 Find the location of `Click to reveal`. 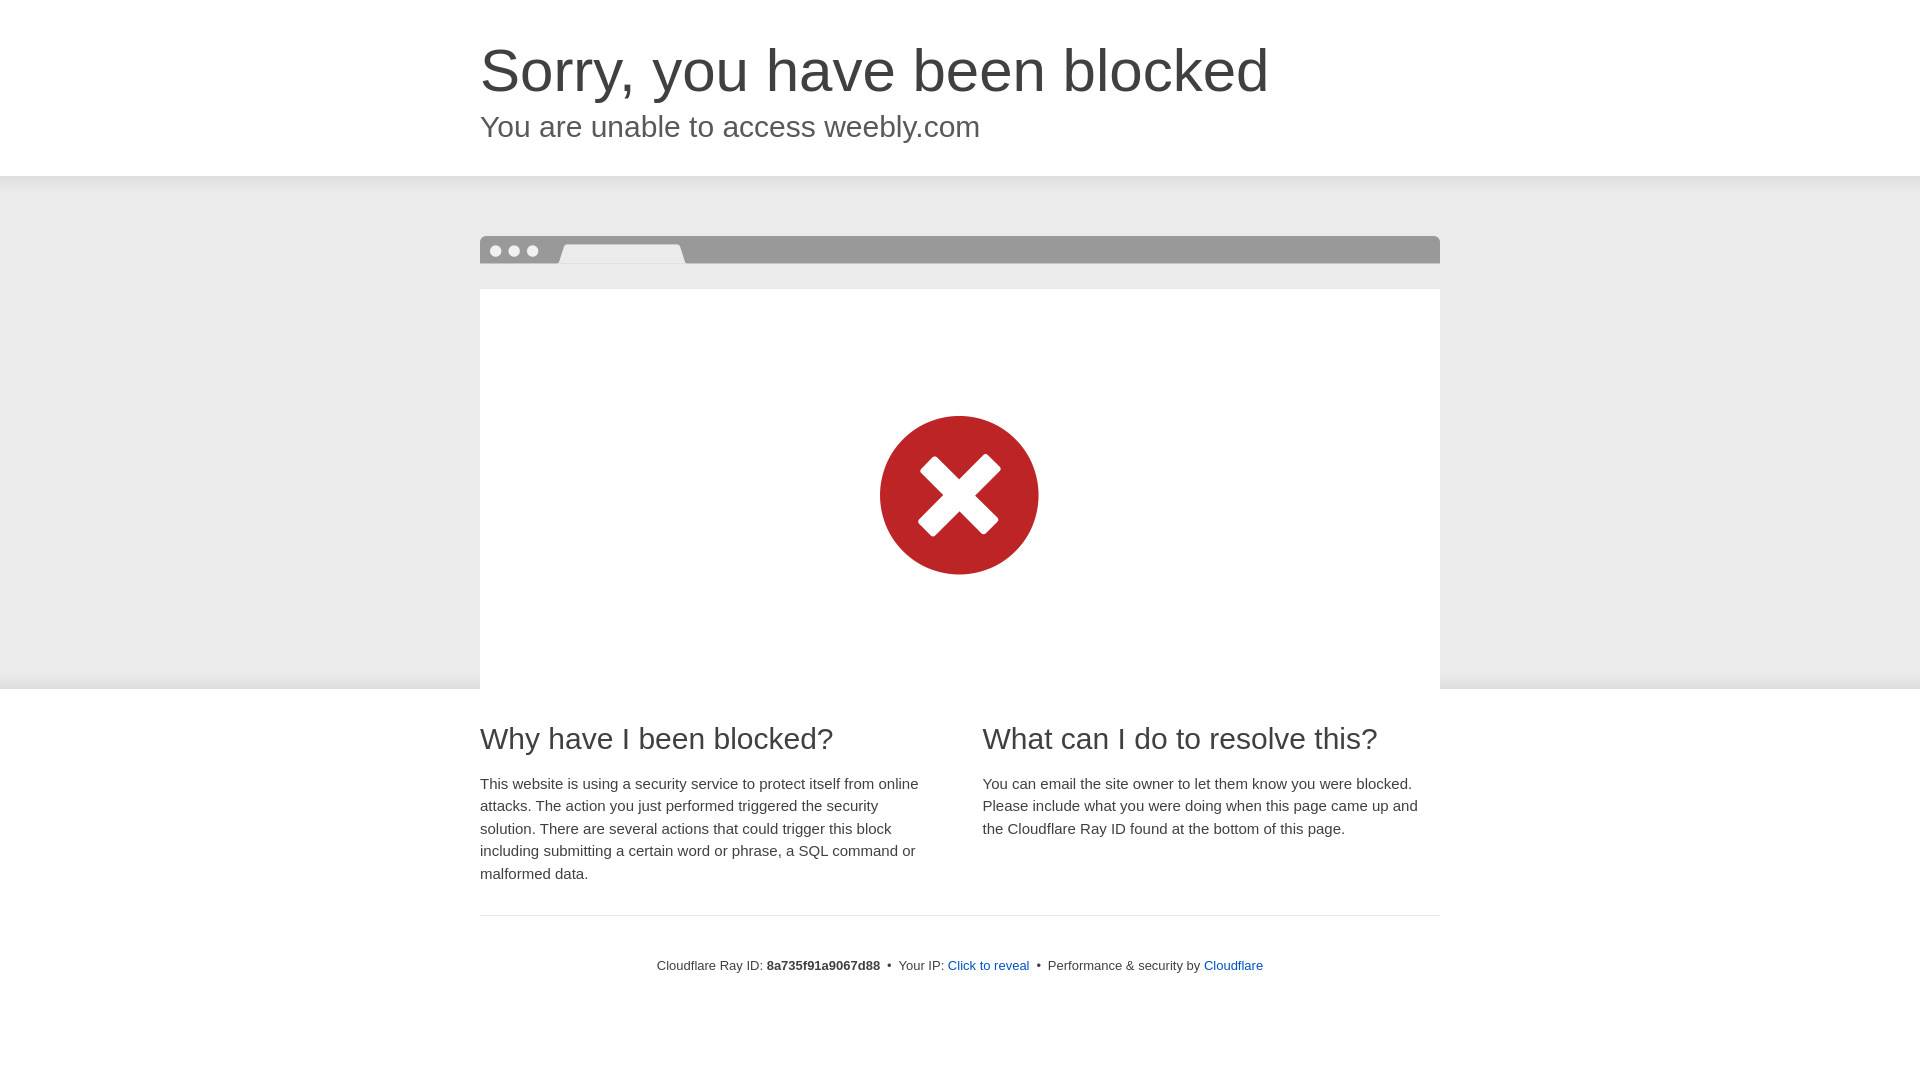

Click to reveal is located at coordinates (988, 966).